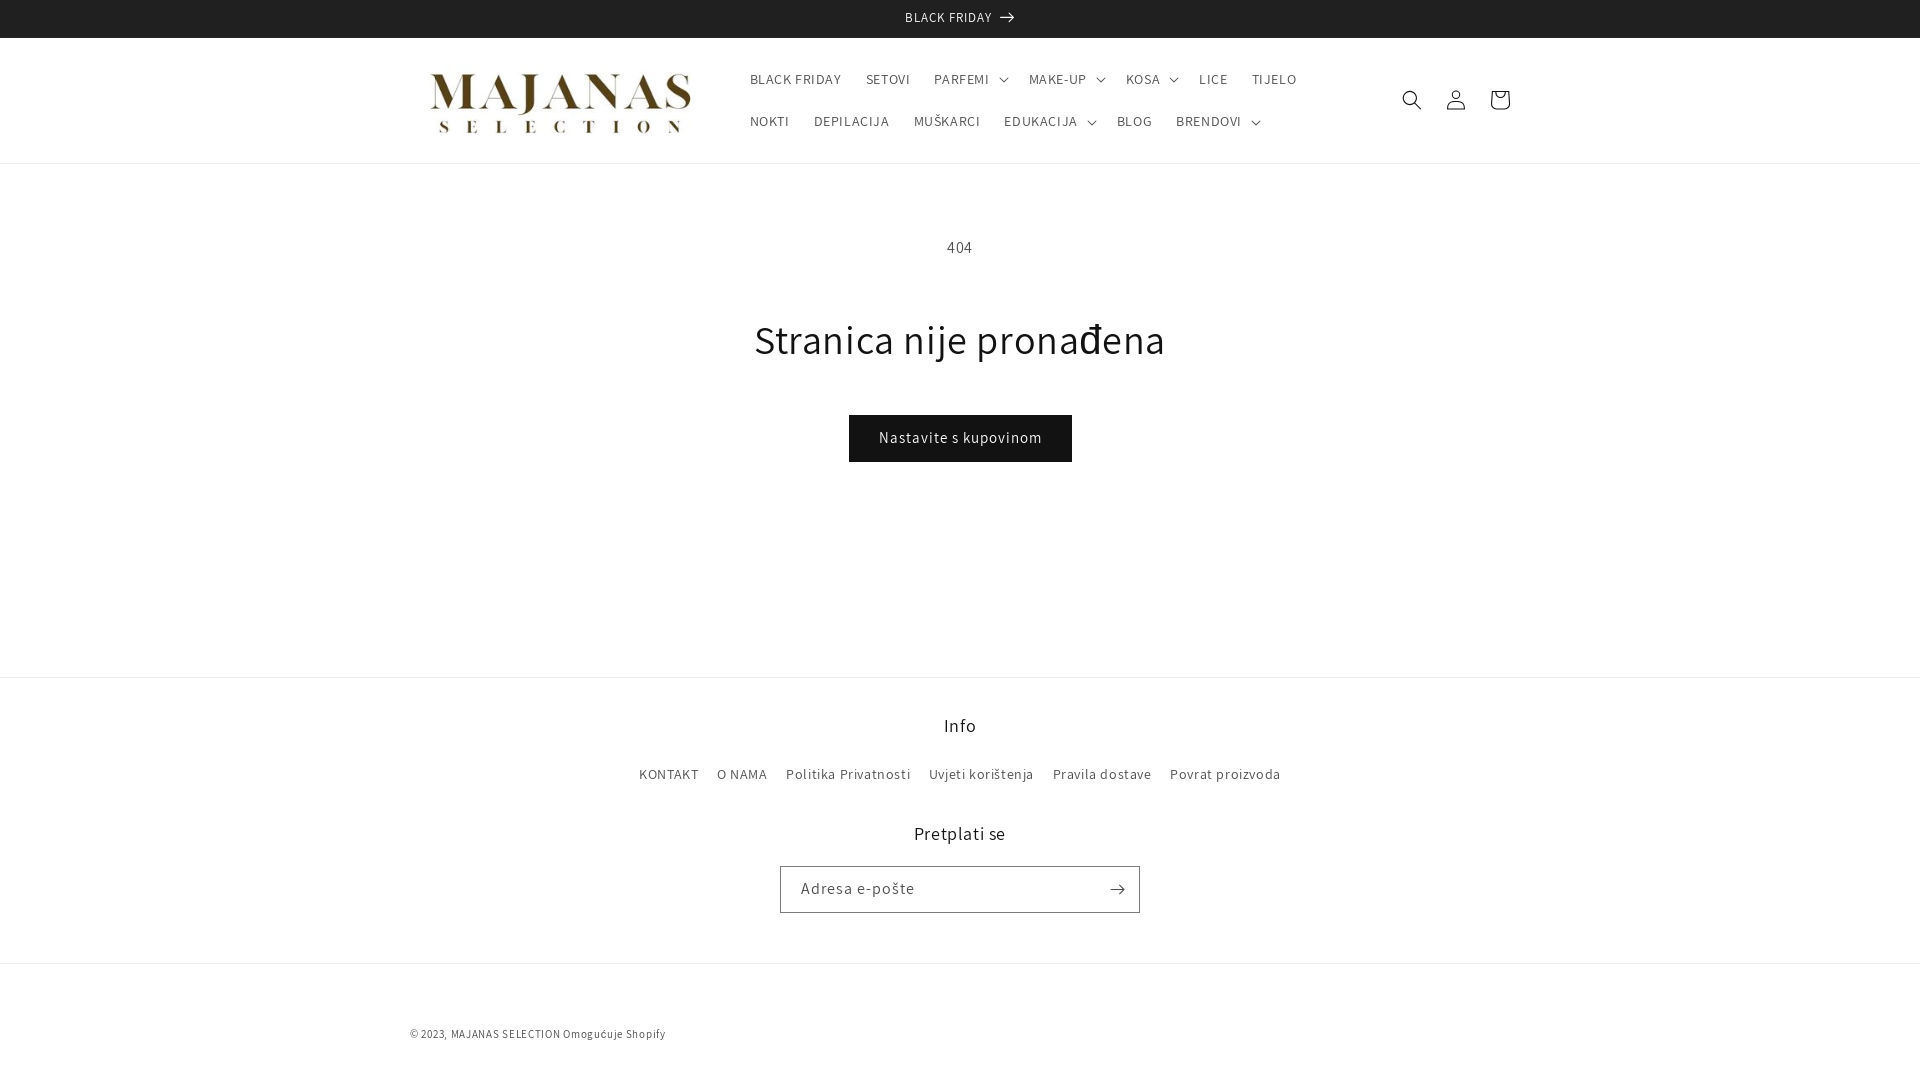  Describe the element at coordinates (888, 79) in the screenshot. I see `SETOVI` at that location.